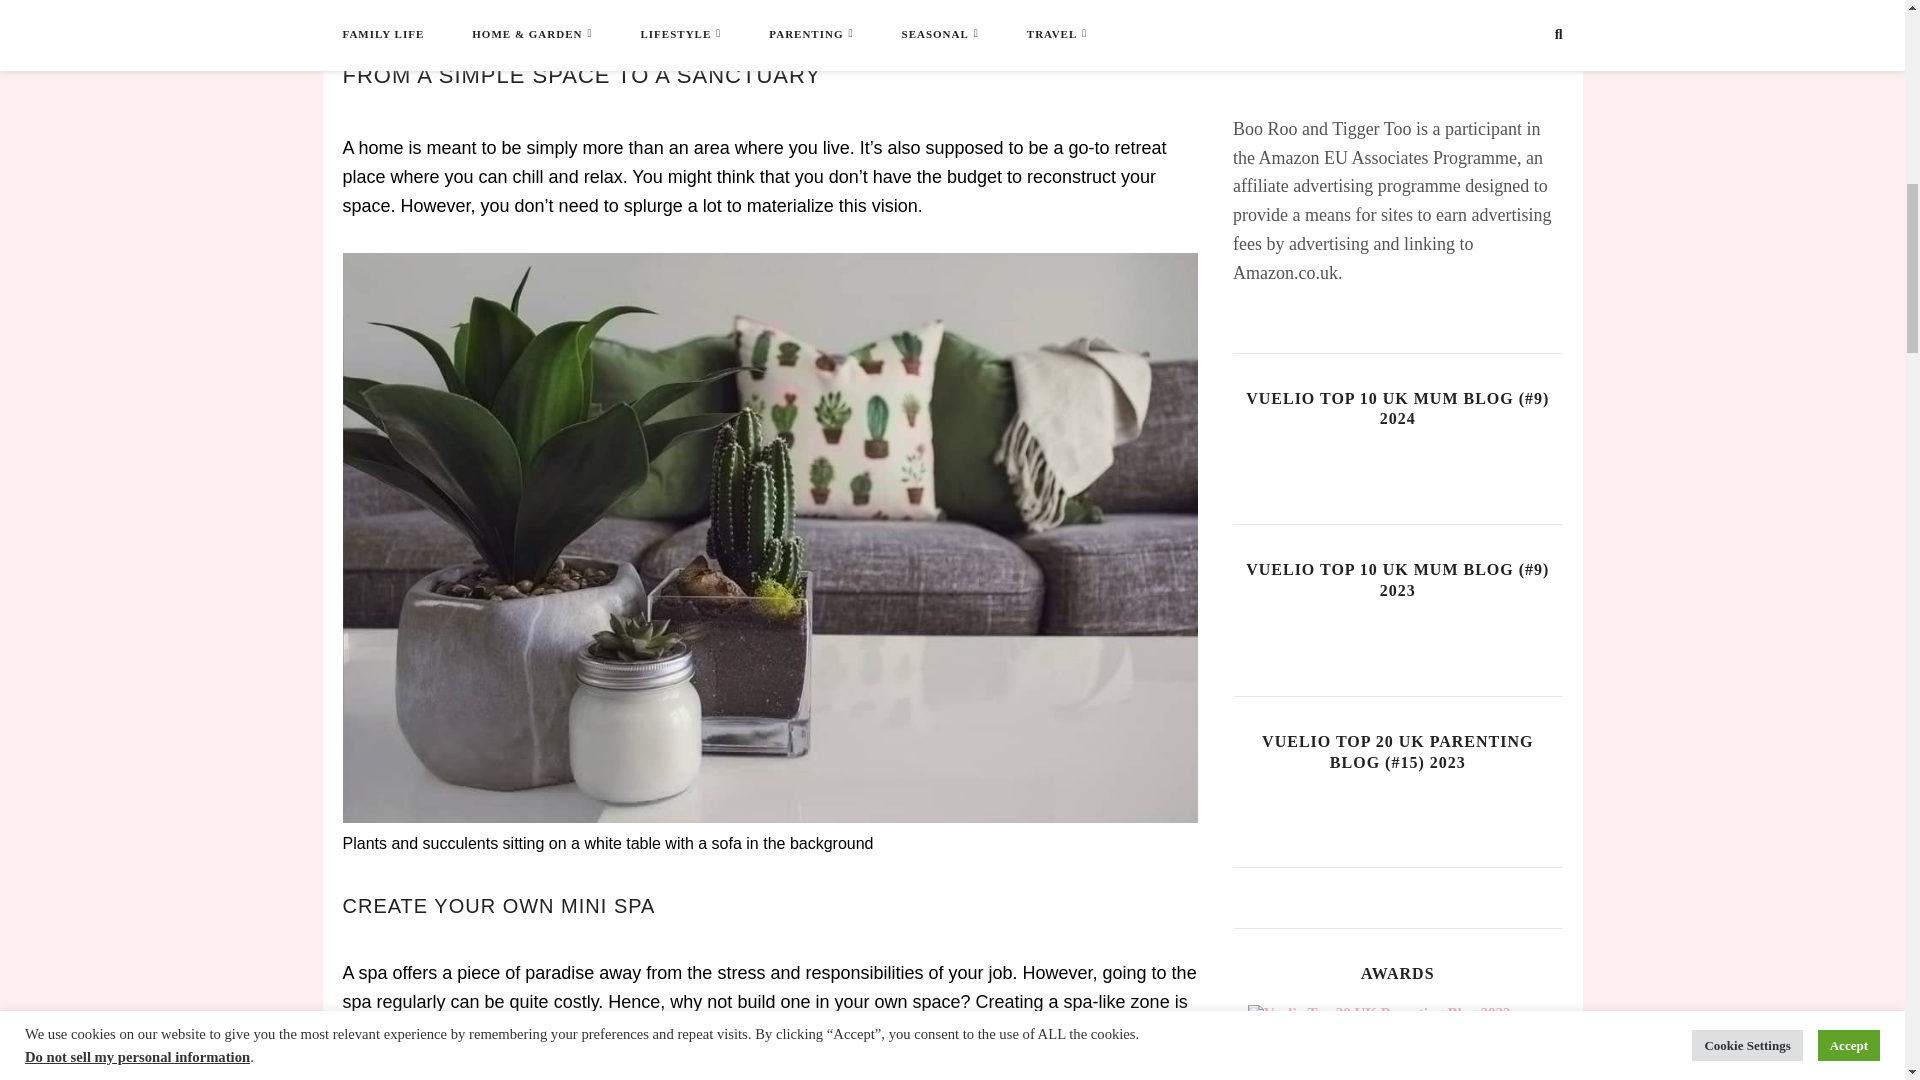 The image size is (1920, 1080). What do you see at coordinates (412, 15) in the screenshot?
I see `The Takeaway` at bounding box center [412, 15].